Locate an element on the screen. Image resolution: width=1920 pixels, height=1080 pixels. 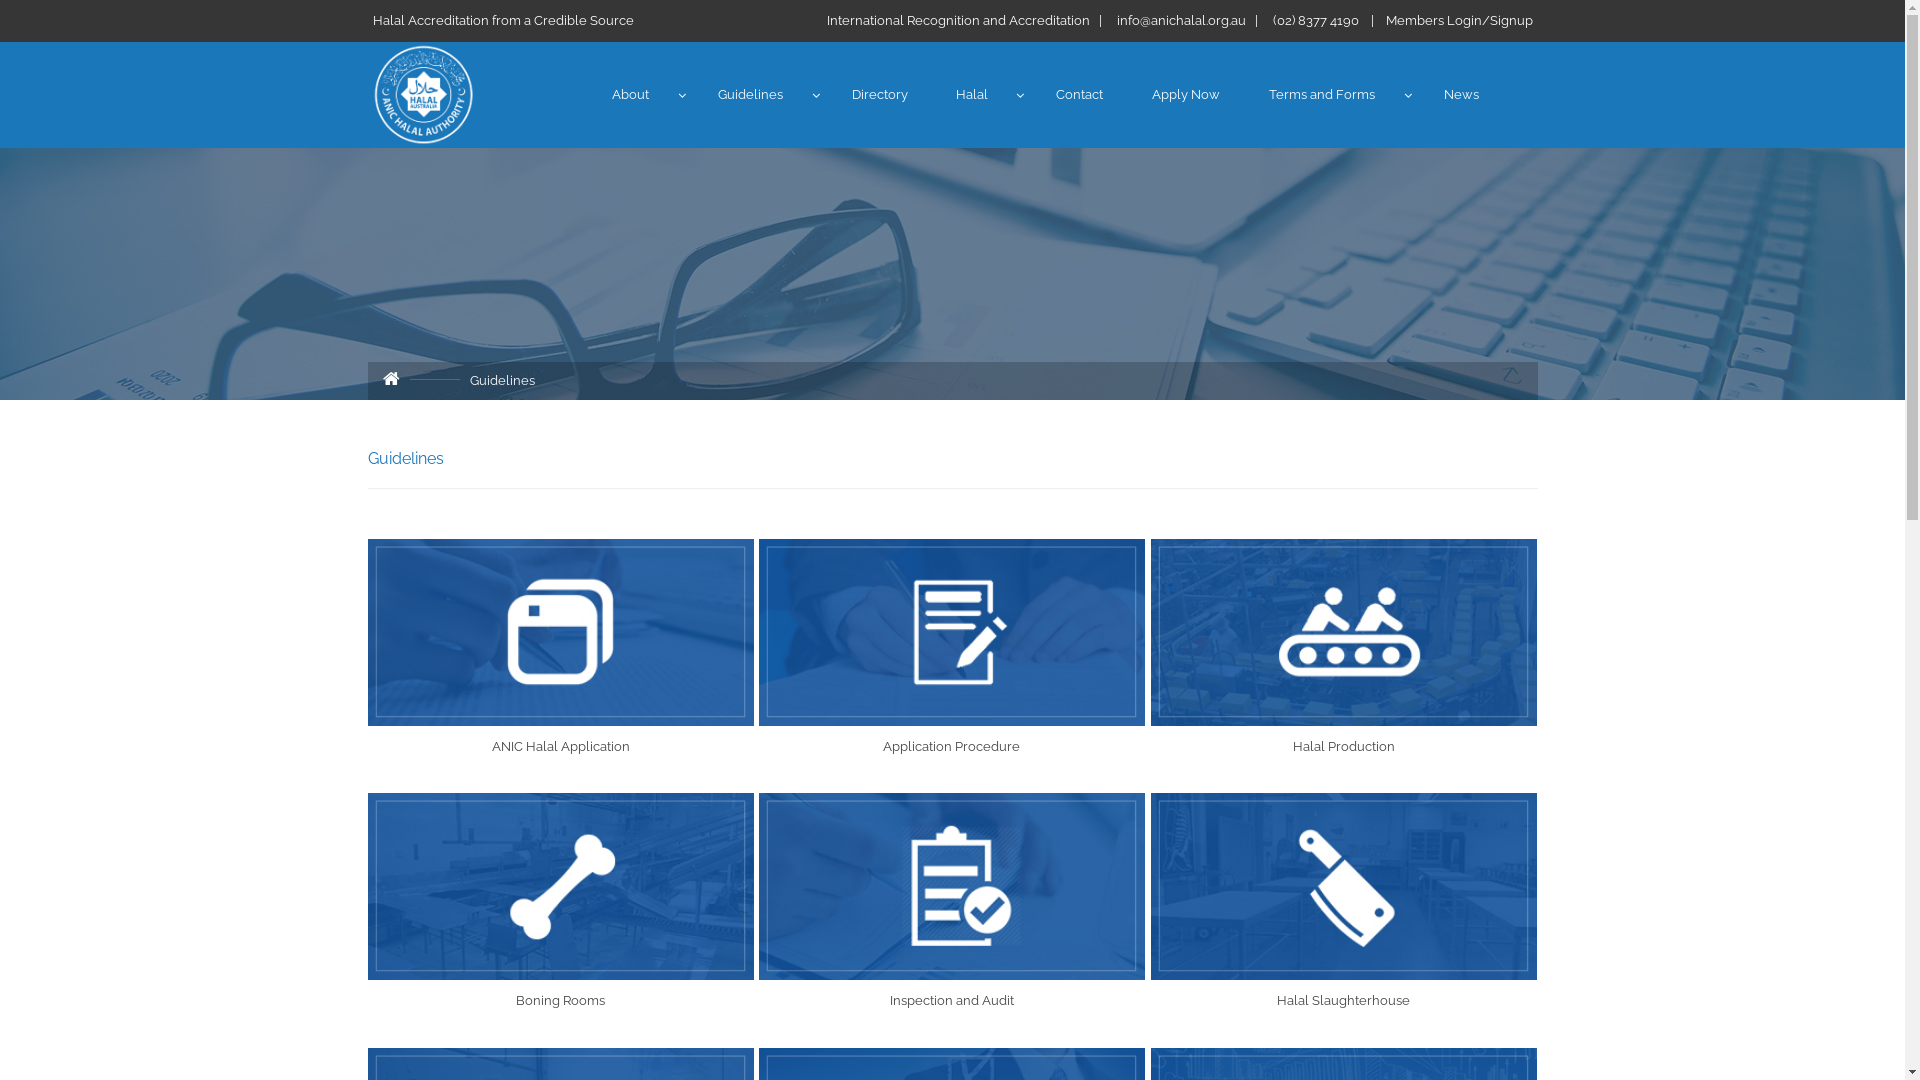
info@anichalal.org.au is located at coordinates (1180, 20).